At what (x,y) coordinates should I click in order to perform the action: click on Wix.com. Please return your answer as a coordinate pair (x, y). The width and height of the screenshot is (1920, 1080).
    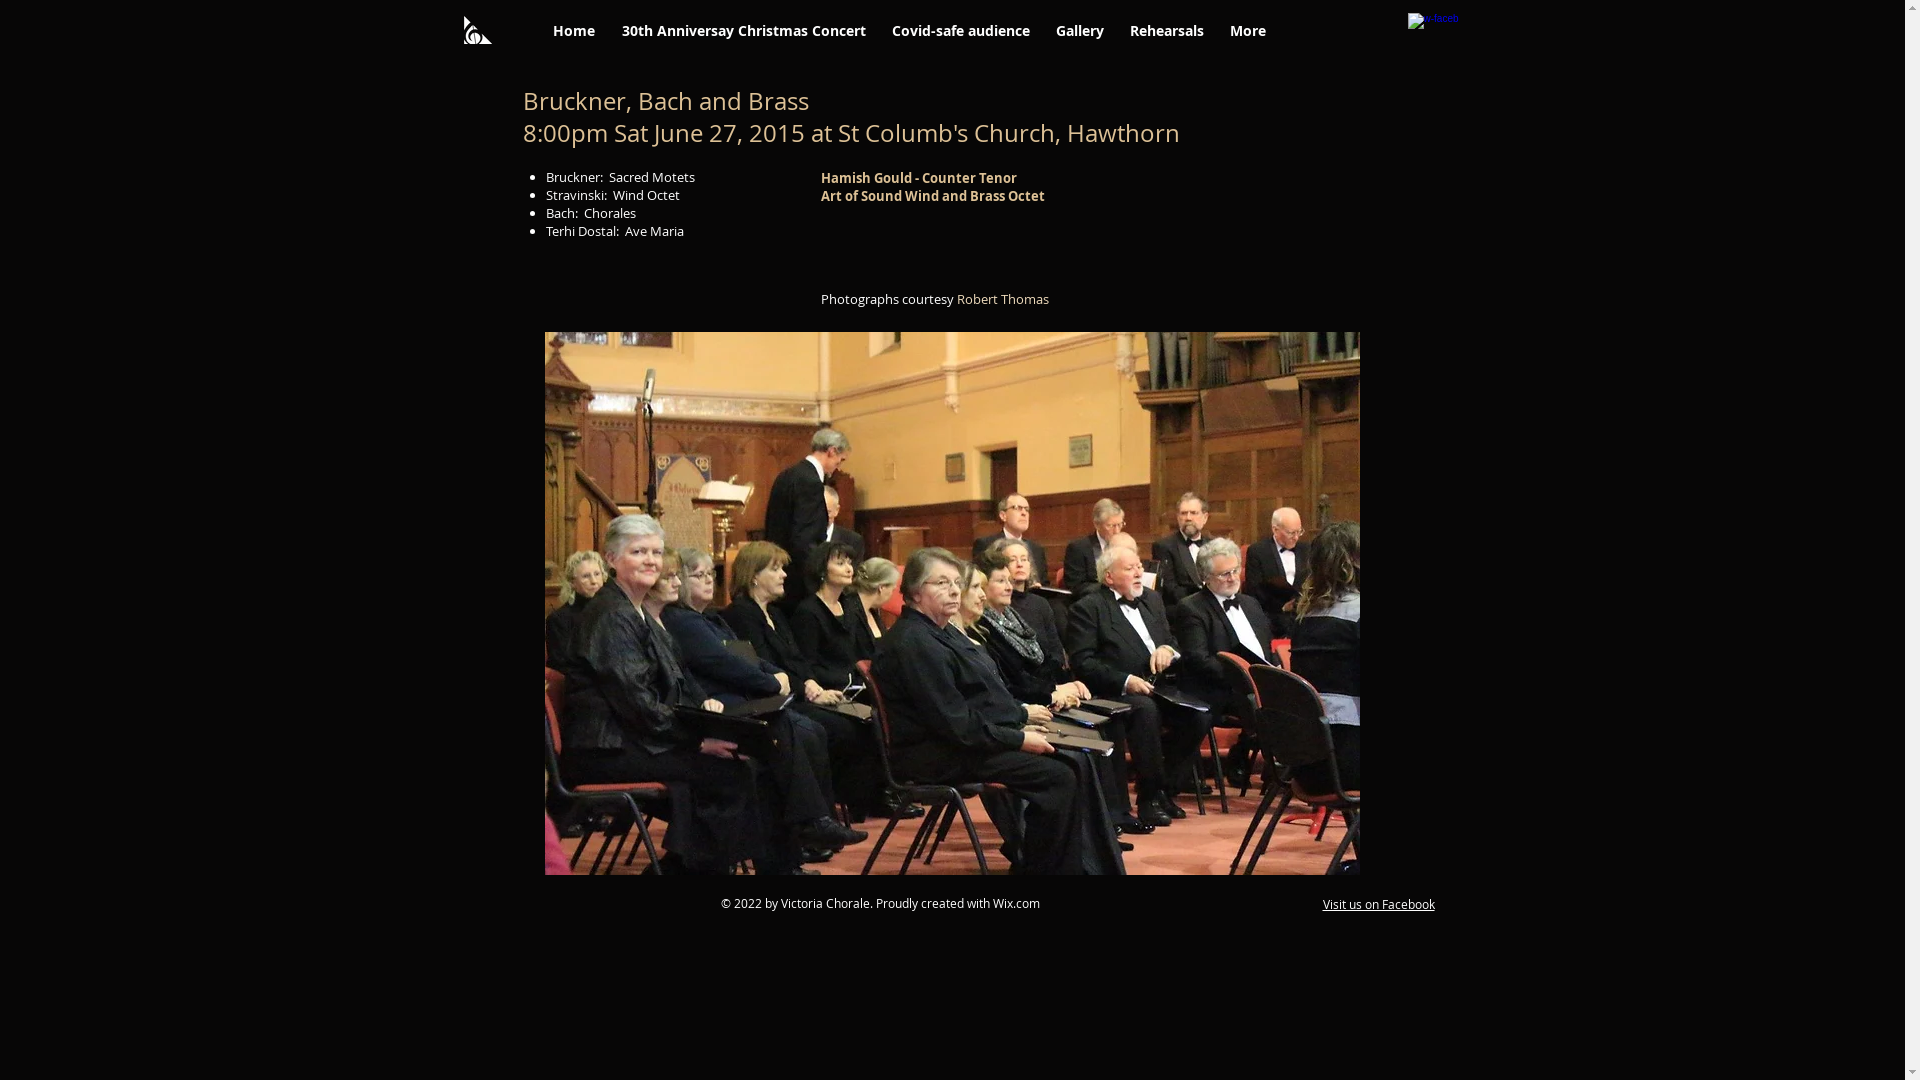
    Looking at the image, I should click on (1016, 903).